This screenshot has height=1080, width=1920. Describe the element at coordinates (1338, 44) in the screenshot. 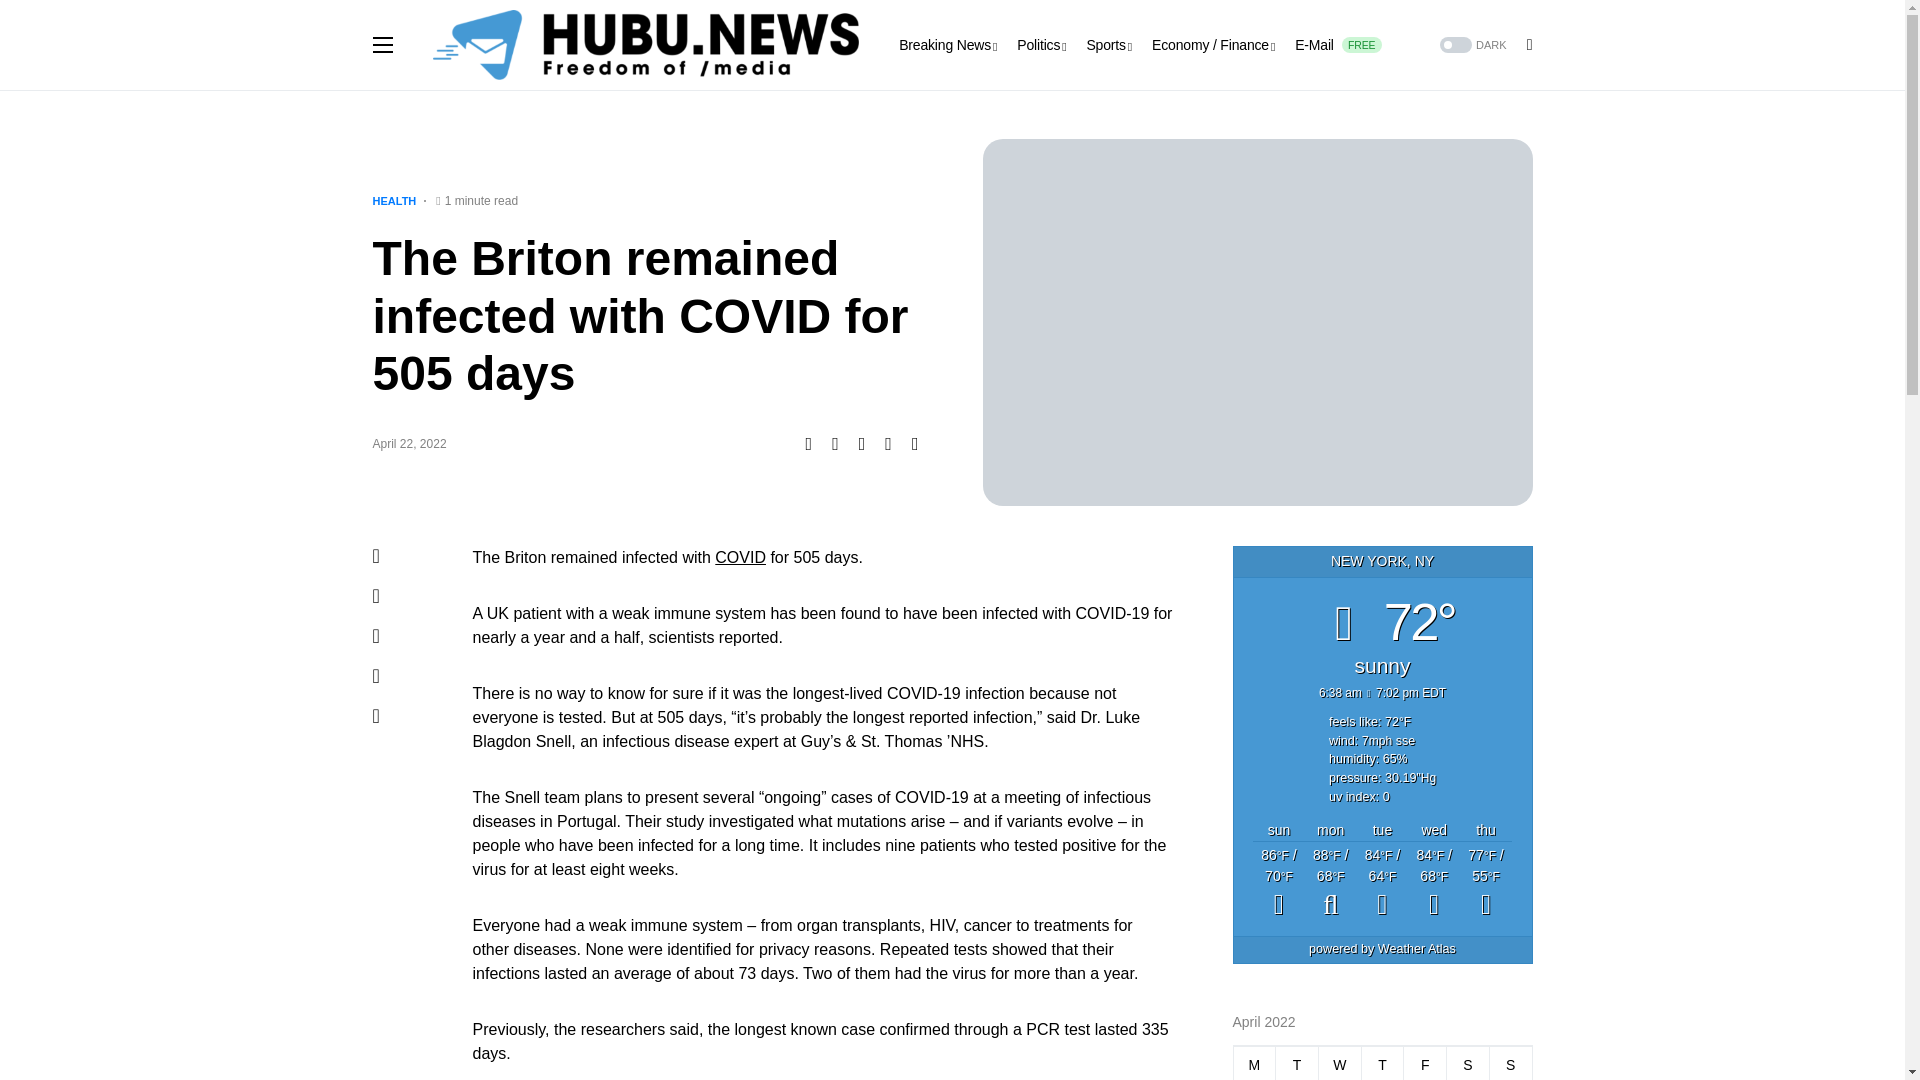

I see `Sunday` at that location.